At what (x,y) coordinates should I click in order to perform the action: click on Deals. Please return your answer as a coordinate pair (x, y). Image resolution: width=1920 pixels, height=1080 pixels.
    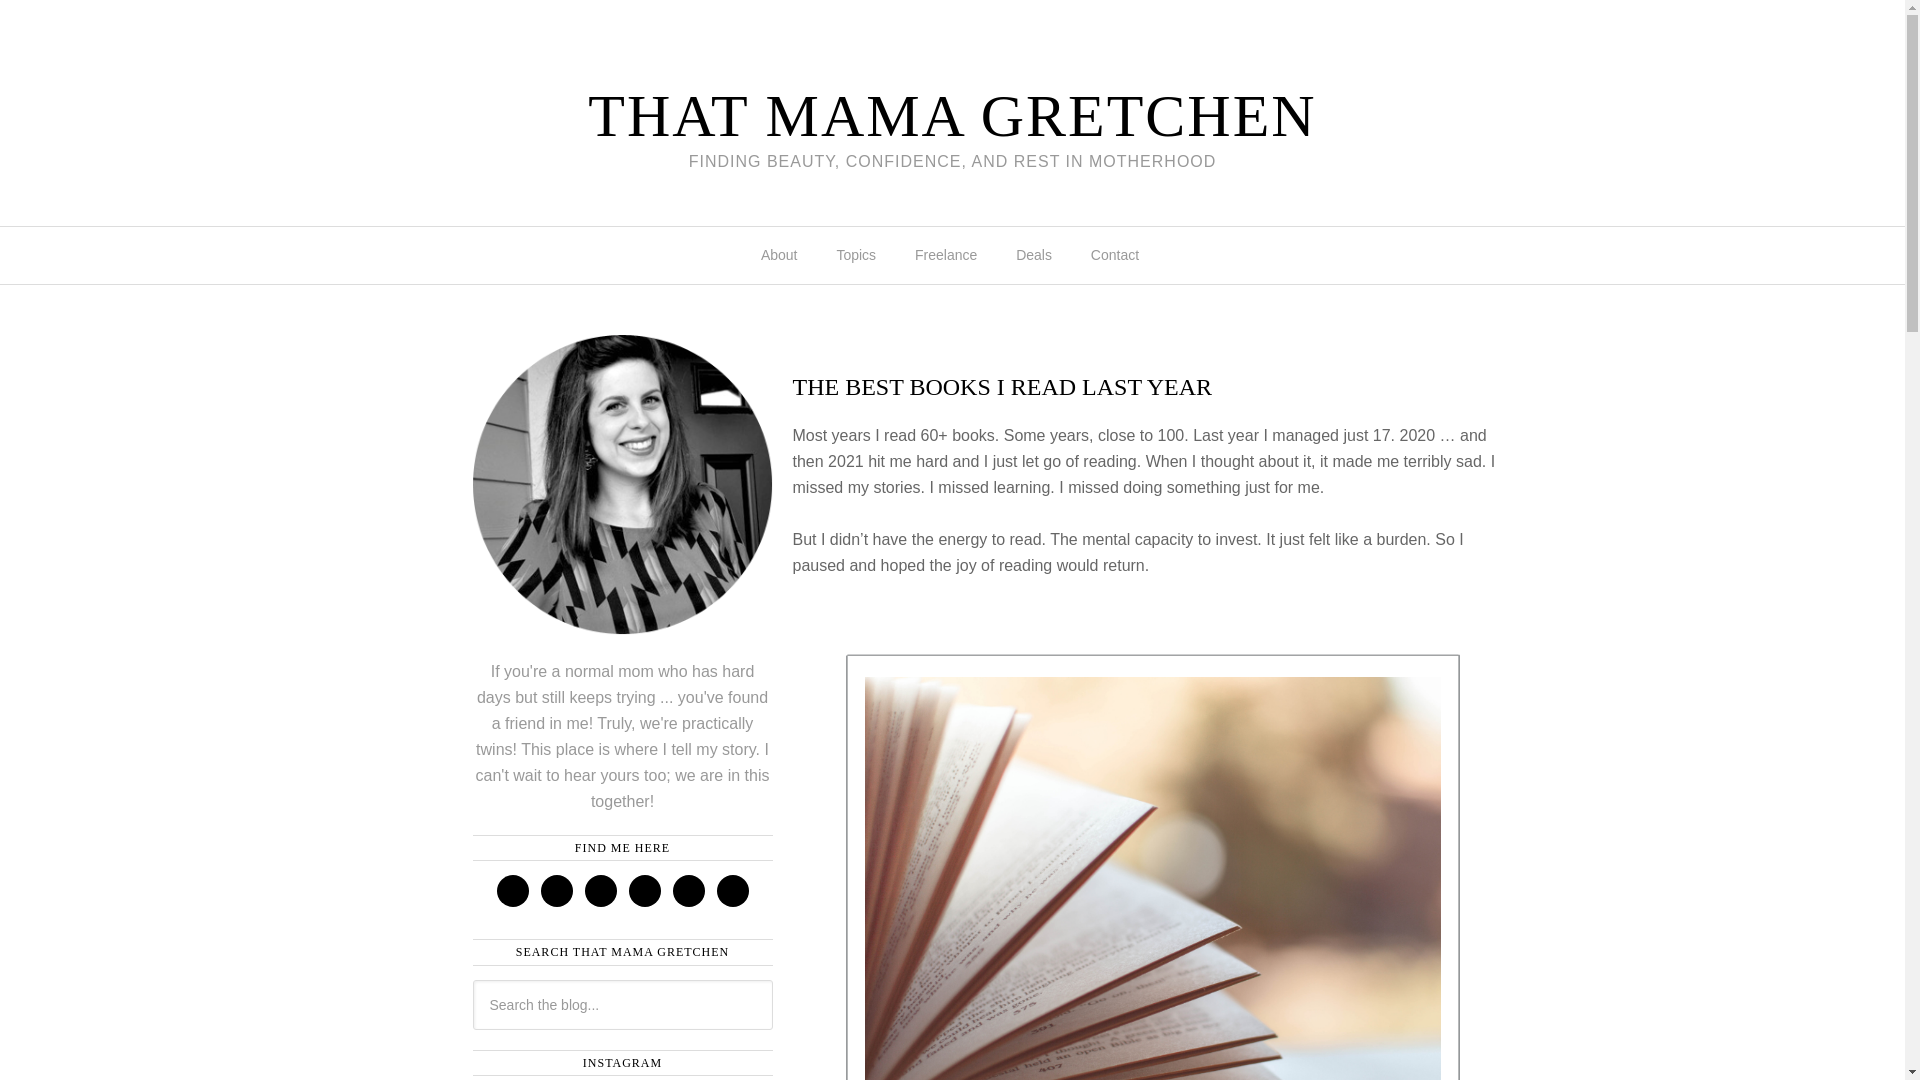
    Looking at the image, I should click on (1036, 255).